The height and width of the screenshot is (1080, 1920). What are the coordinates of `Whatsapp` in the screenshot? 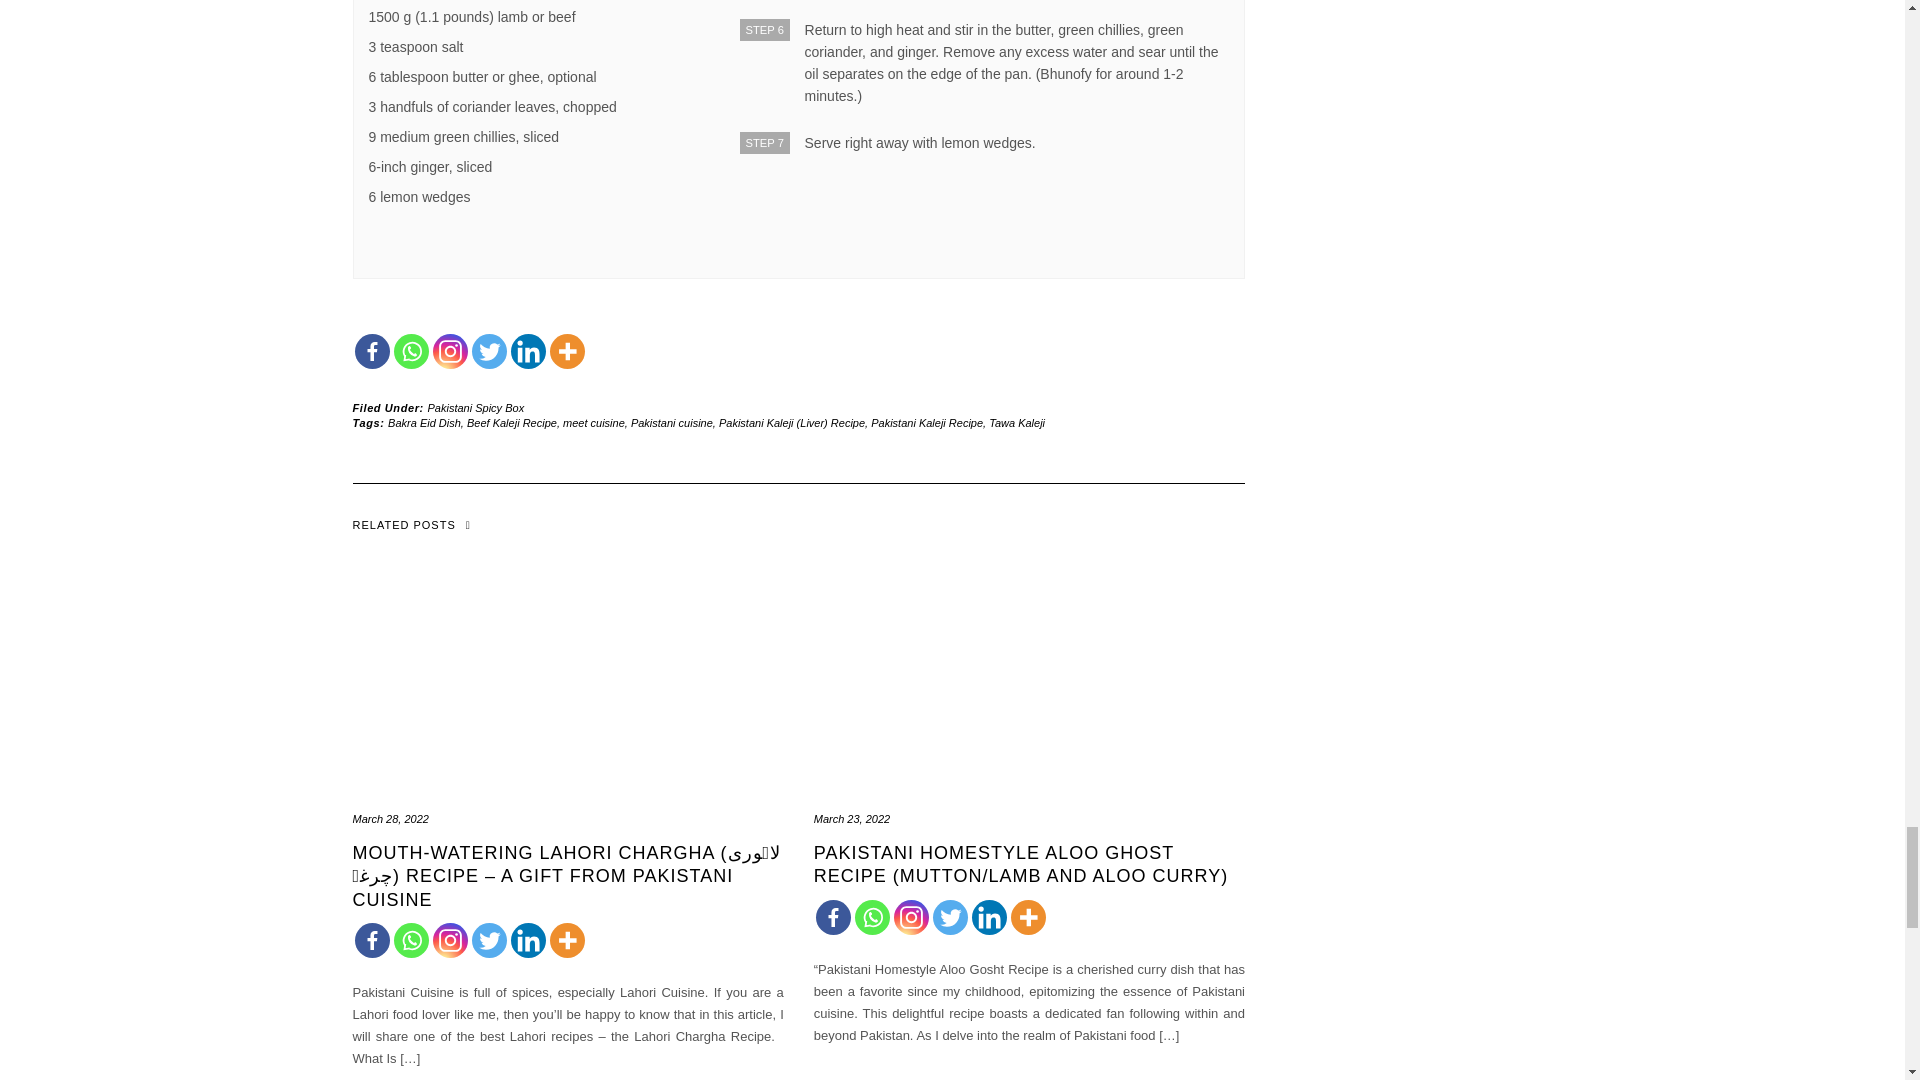 It's located at (410, 940).